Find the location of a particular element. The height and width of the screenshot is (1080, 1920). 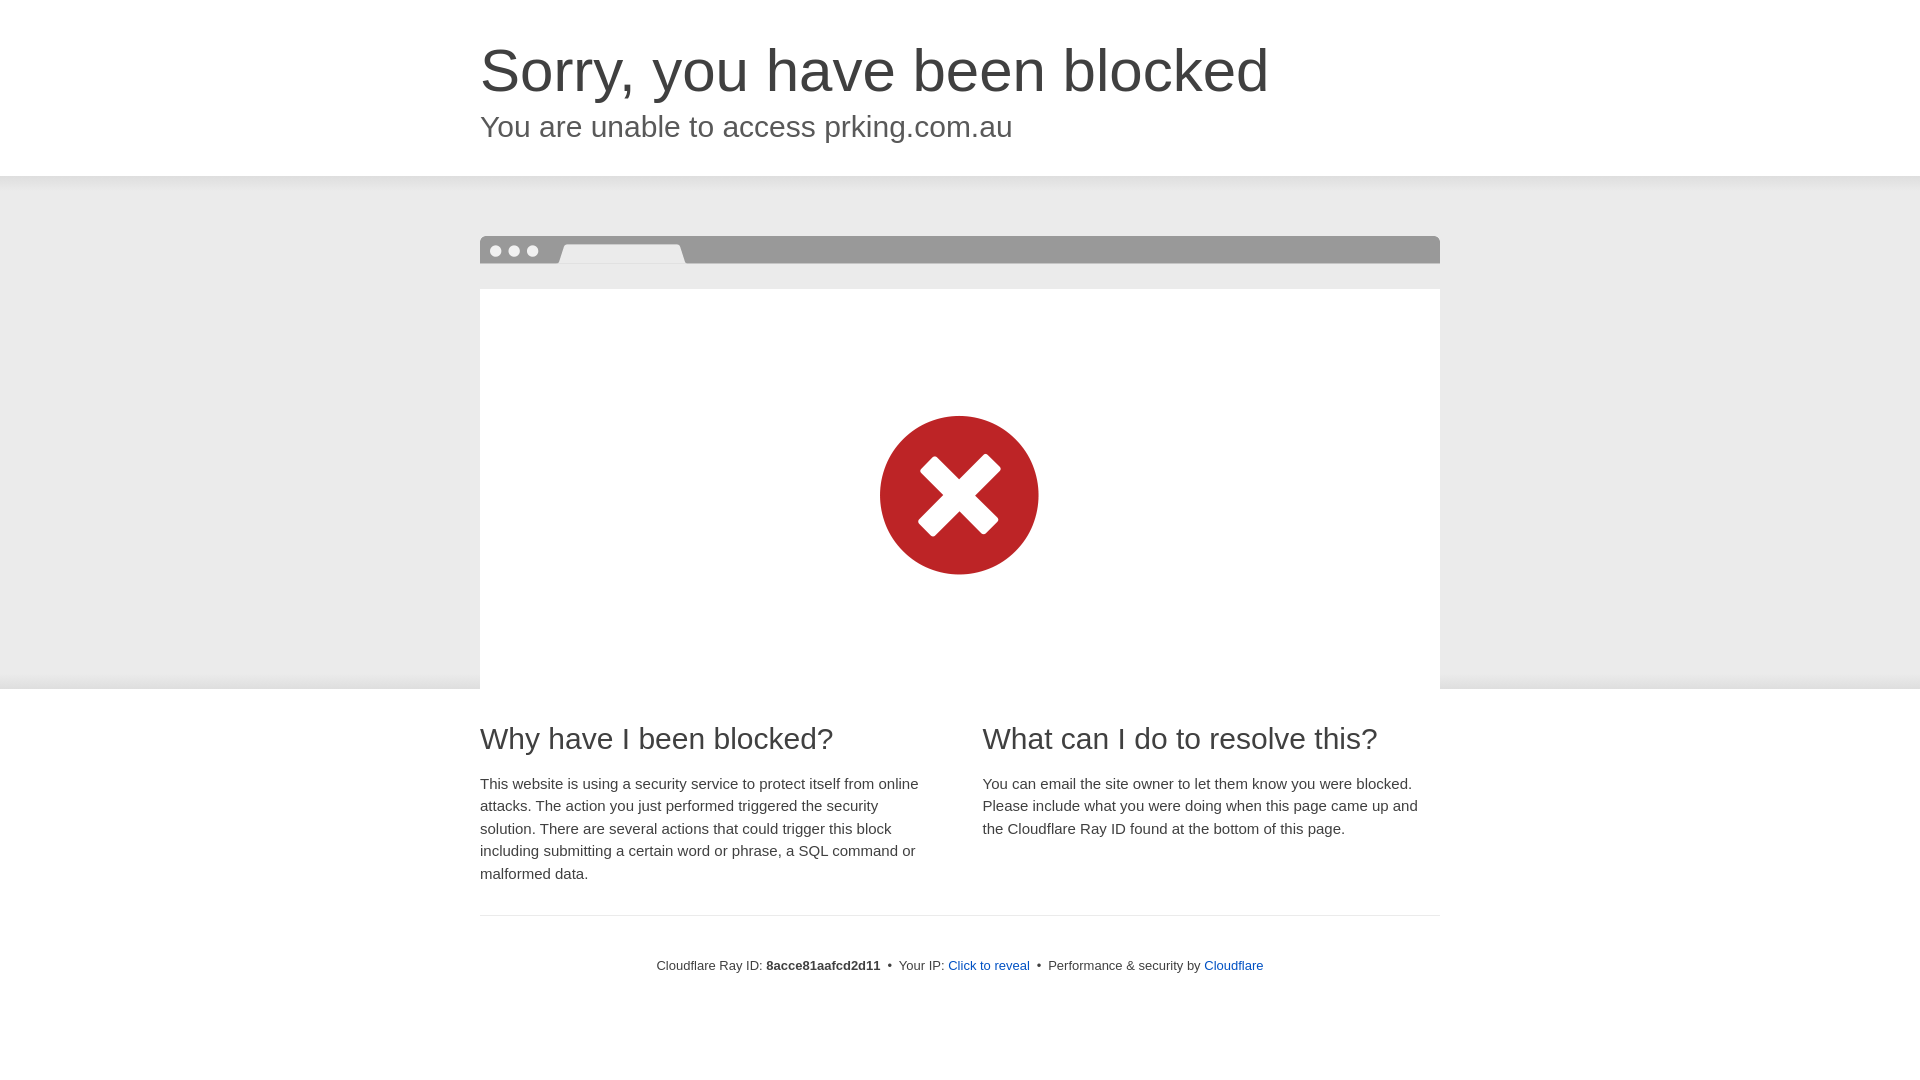

Cloudflare is located at coordinates (1233, 965).